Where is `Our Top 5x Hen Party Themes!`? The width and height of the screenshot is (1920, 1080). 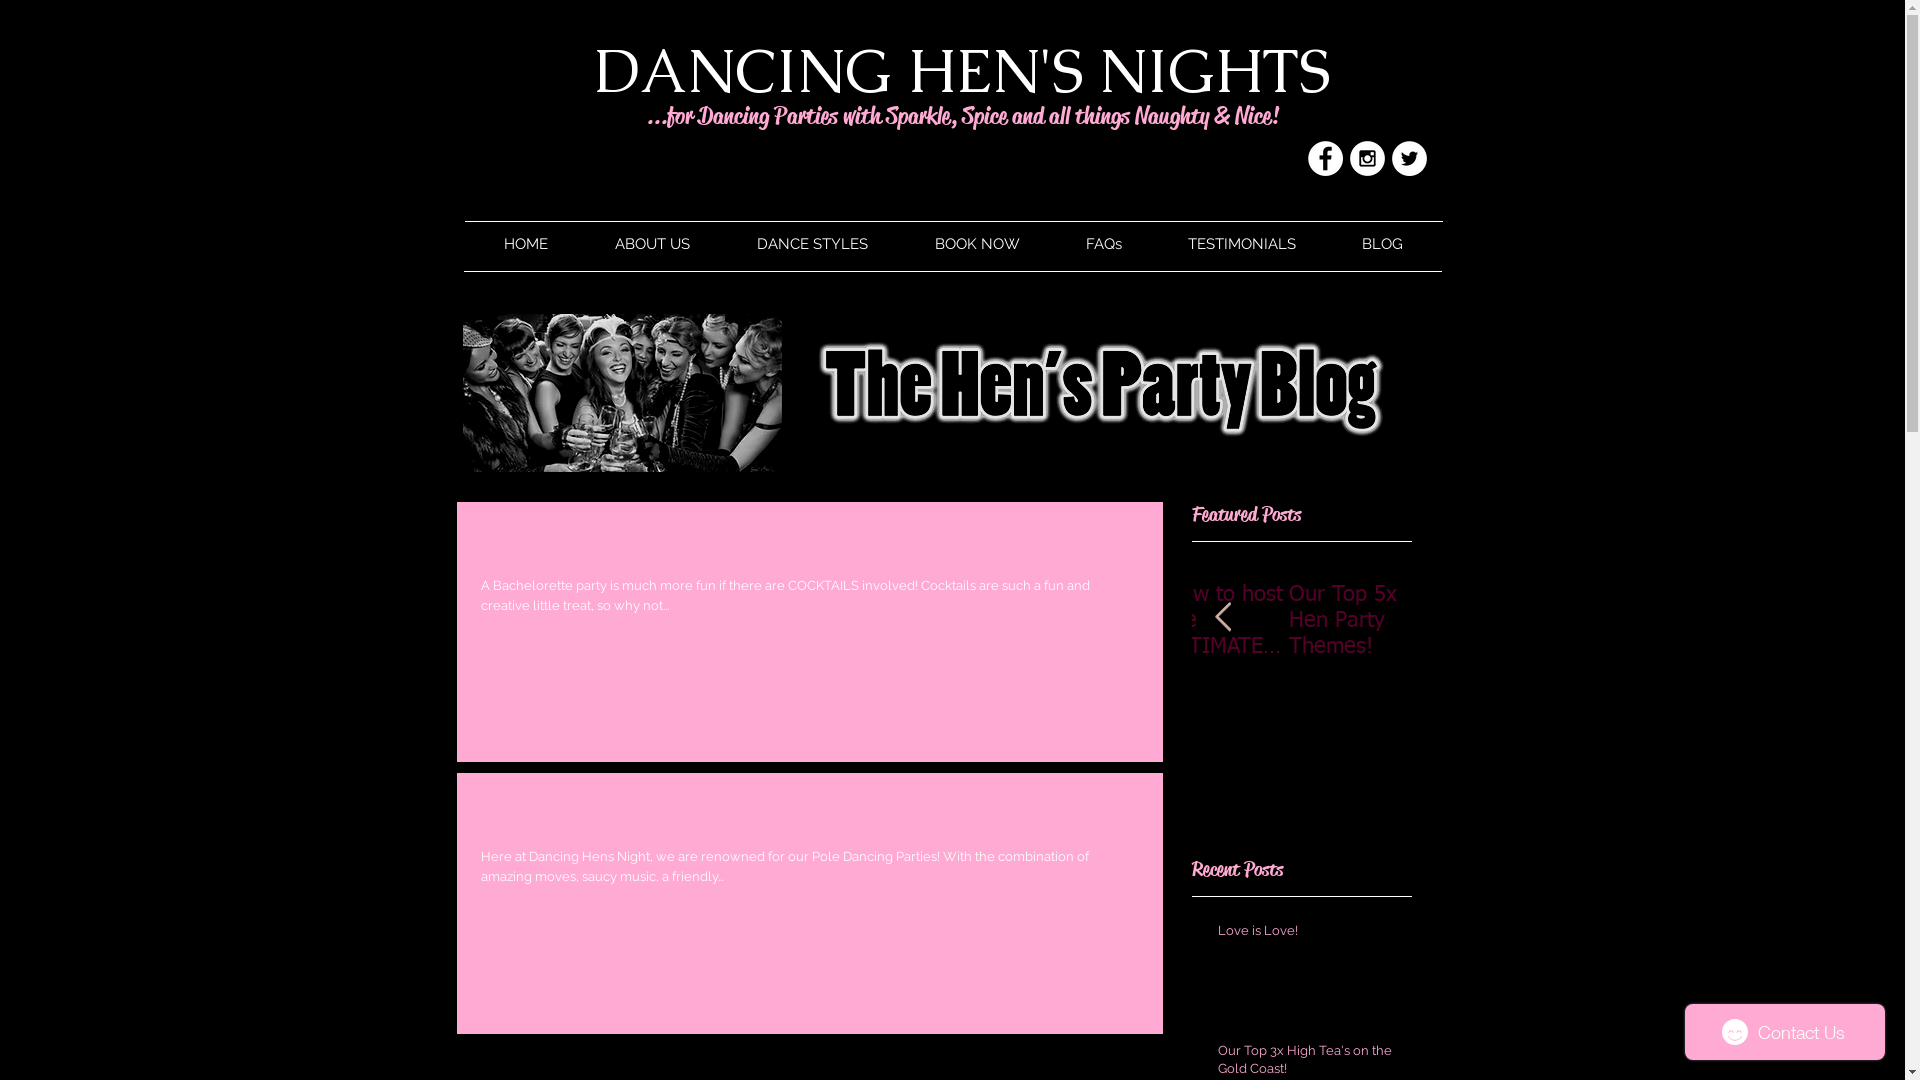 Our Top 5x Hen Party Themes! is located at coordinates (1350, 621).